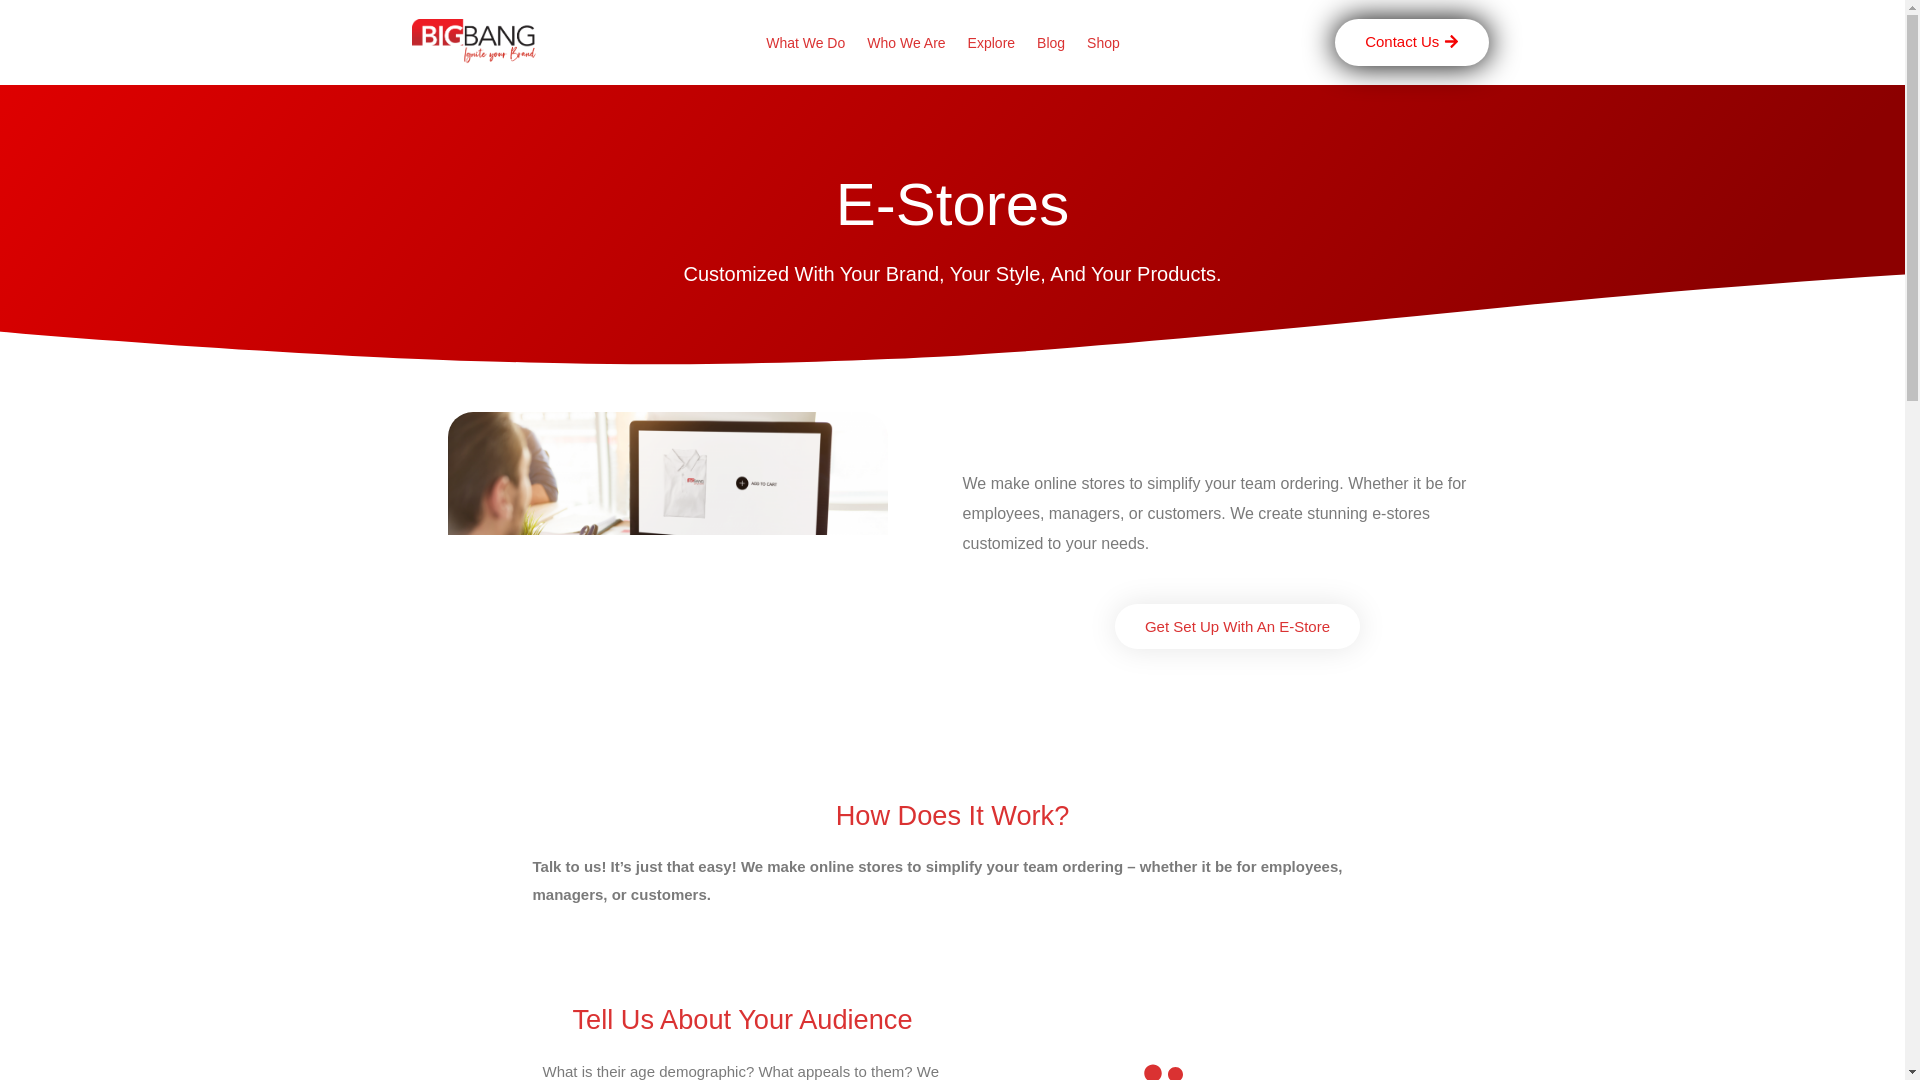 This screenshot has width=1920, height=1080. What do you see at coordinates (1237, 626) in the screenshot?
I see `Get Set Up With An E-Store` at bounding box center [1237, 626].